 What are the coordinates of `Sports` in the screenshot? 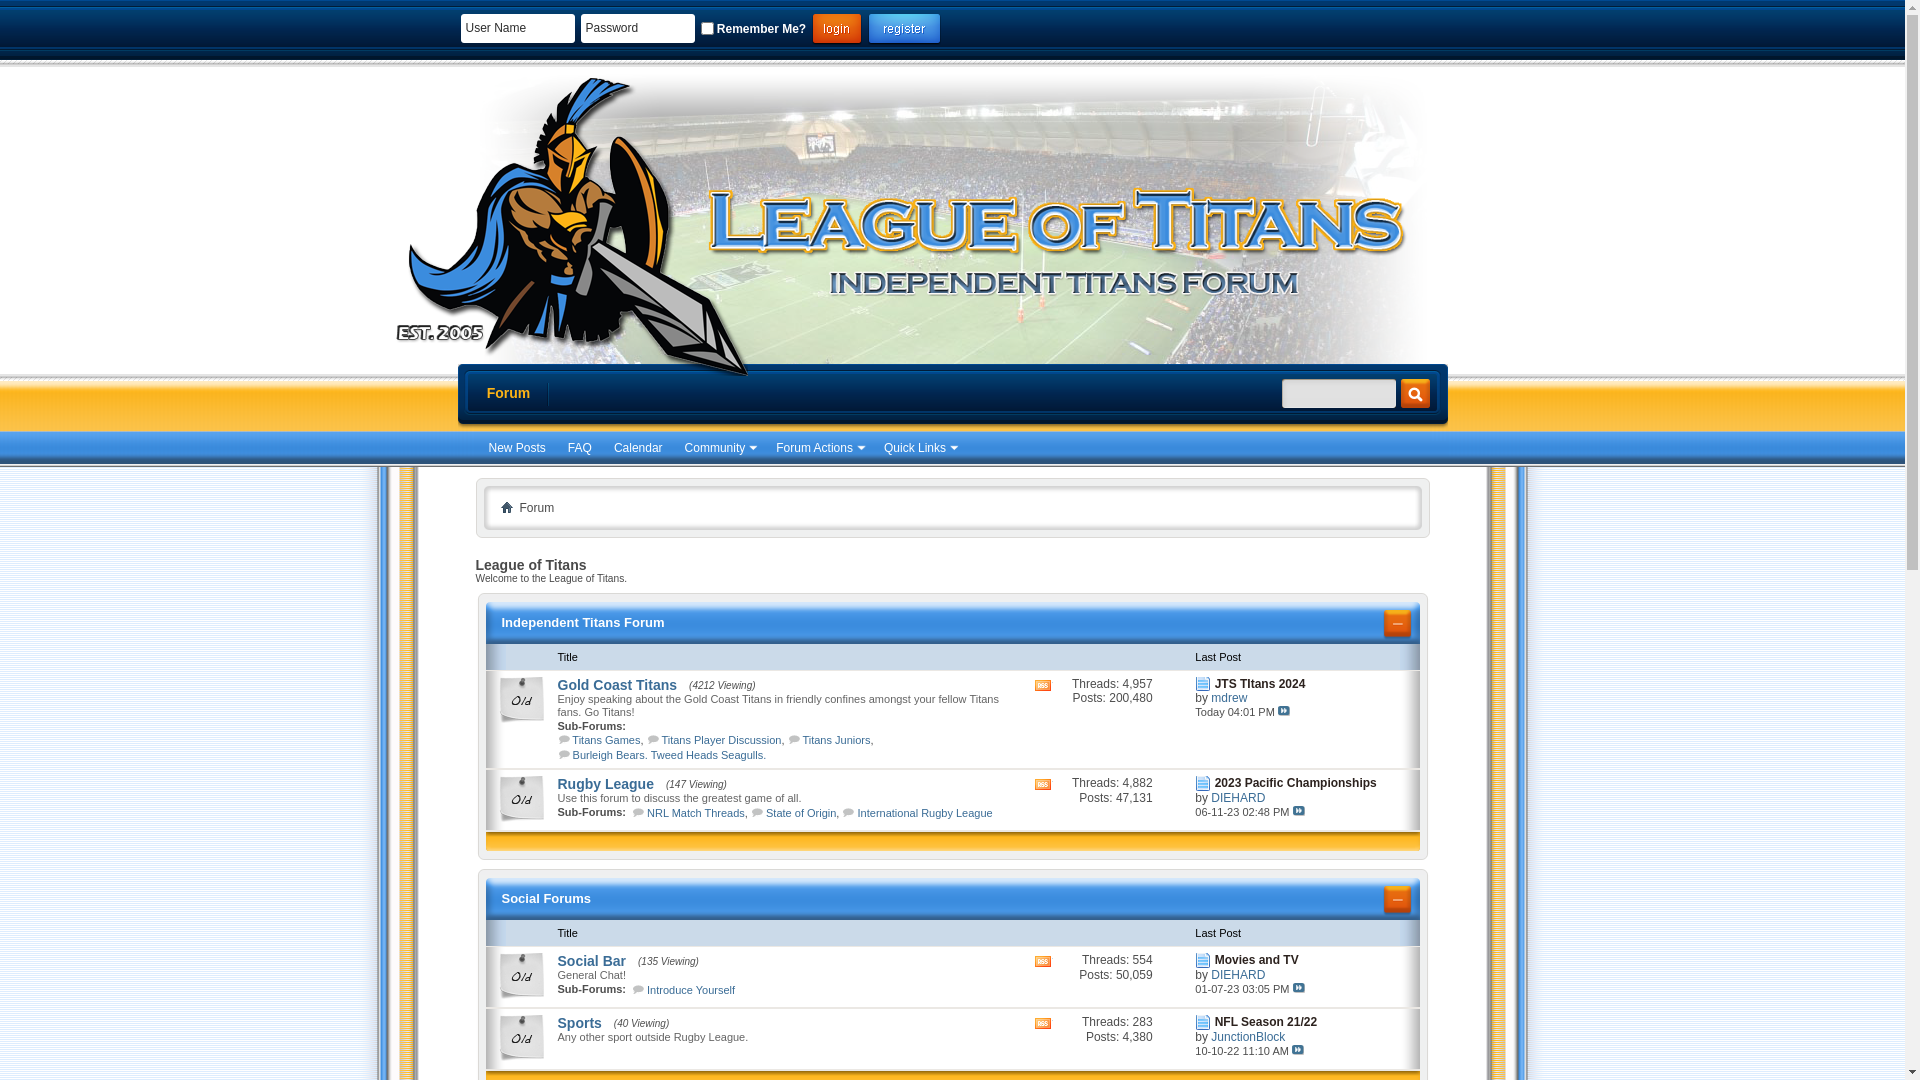 It's located at (580, 1023).